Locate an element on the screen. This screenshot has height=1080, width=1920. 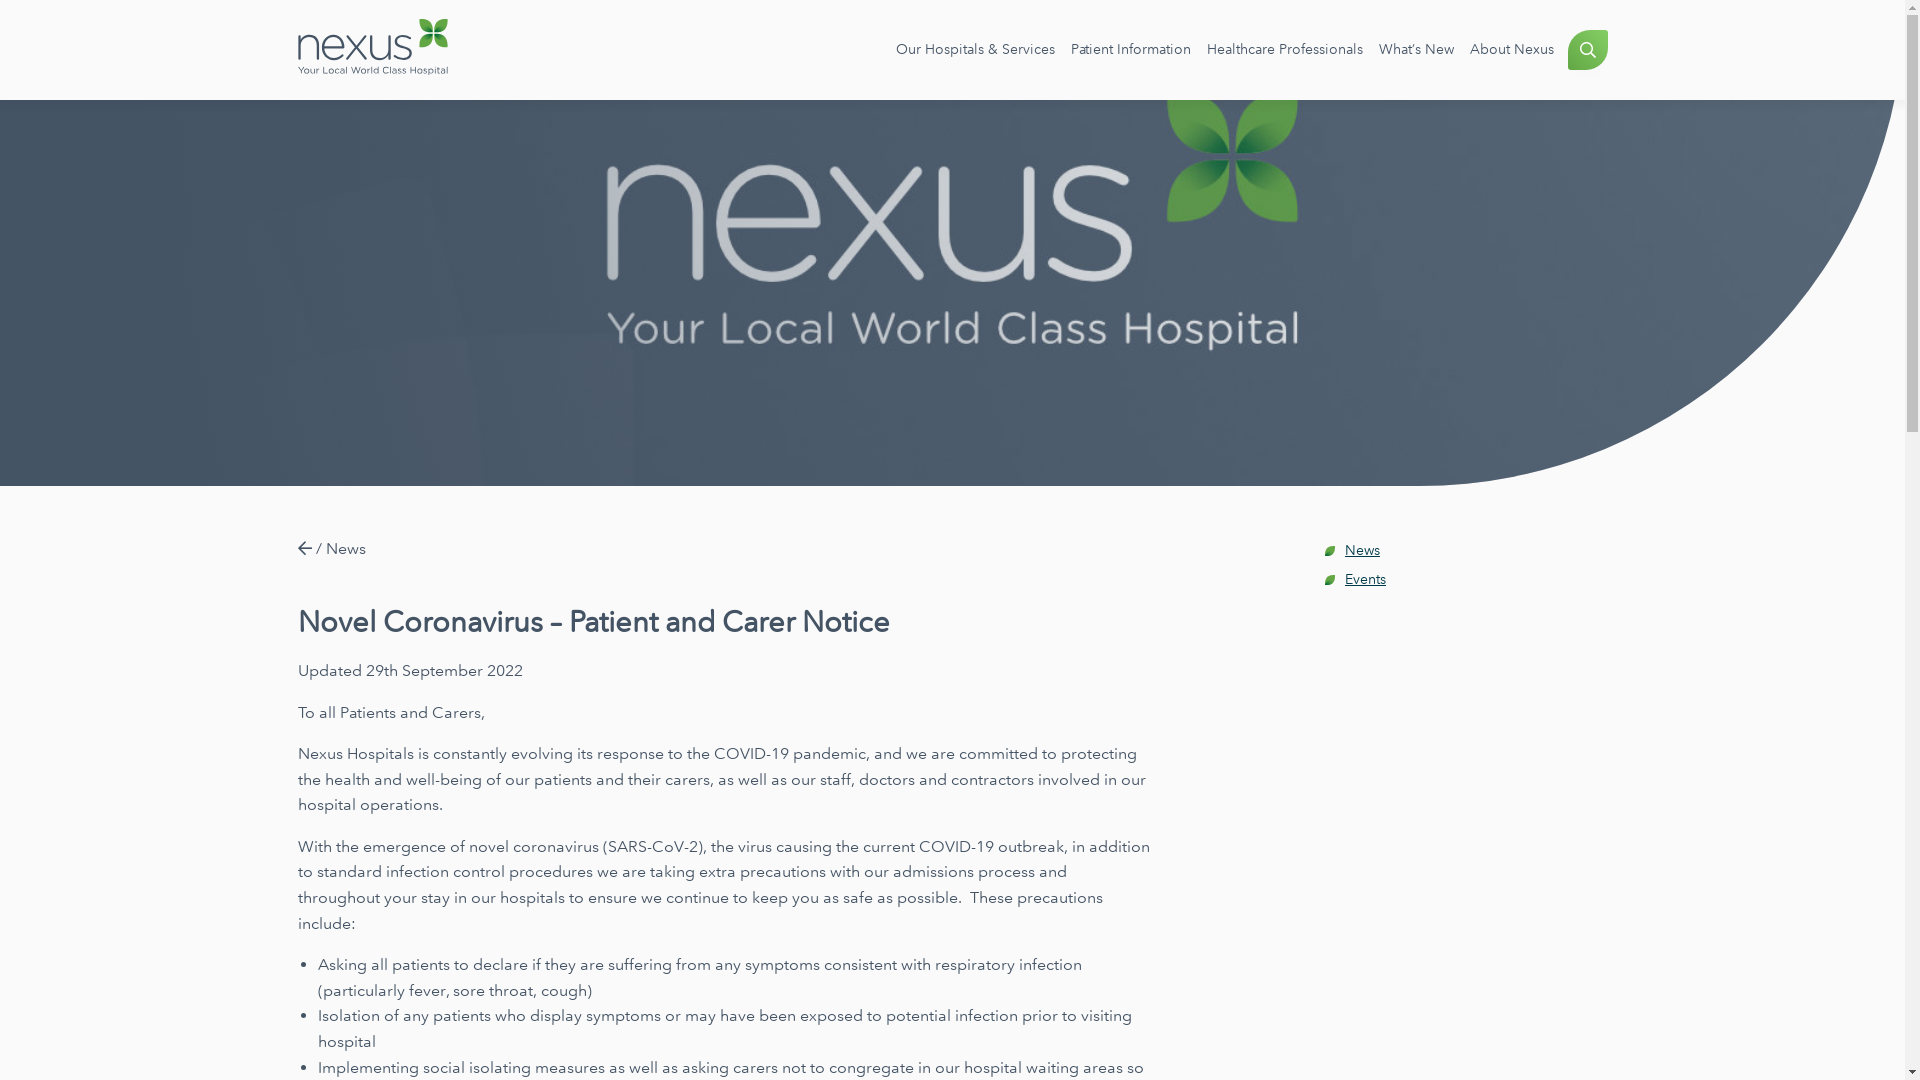
Healthcare Professionals is located at coordinates (1284, 50).